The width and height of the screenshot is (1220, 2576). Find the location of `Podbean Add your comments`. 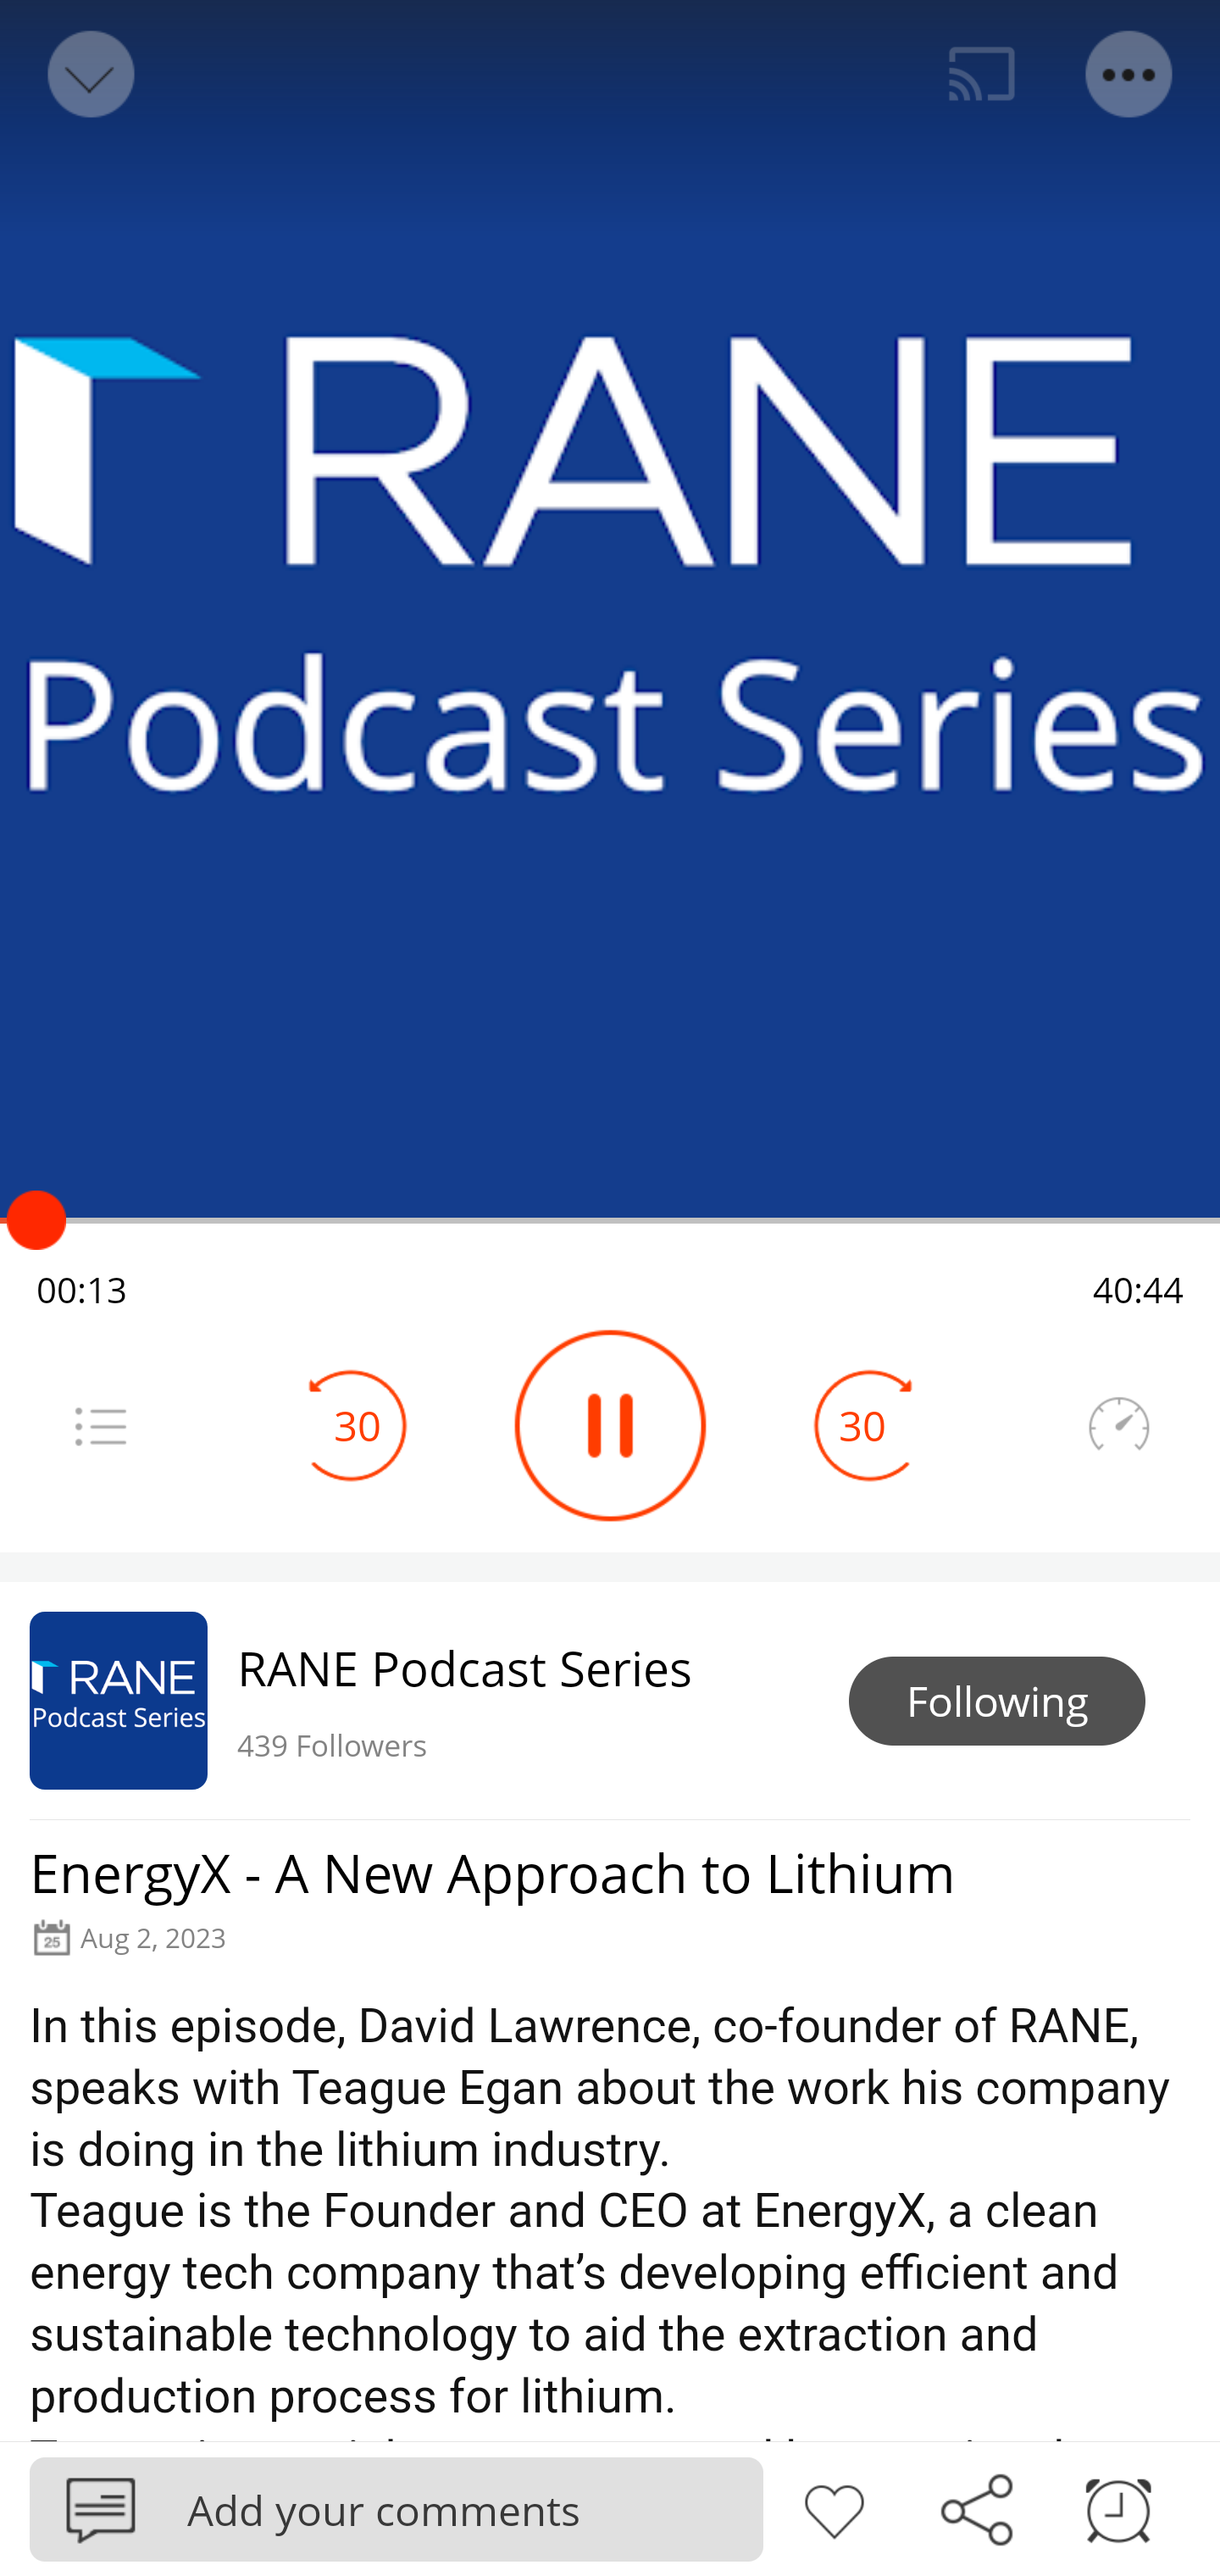

Podbean Add your comments is located at coordinates (396, 2508).